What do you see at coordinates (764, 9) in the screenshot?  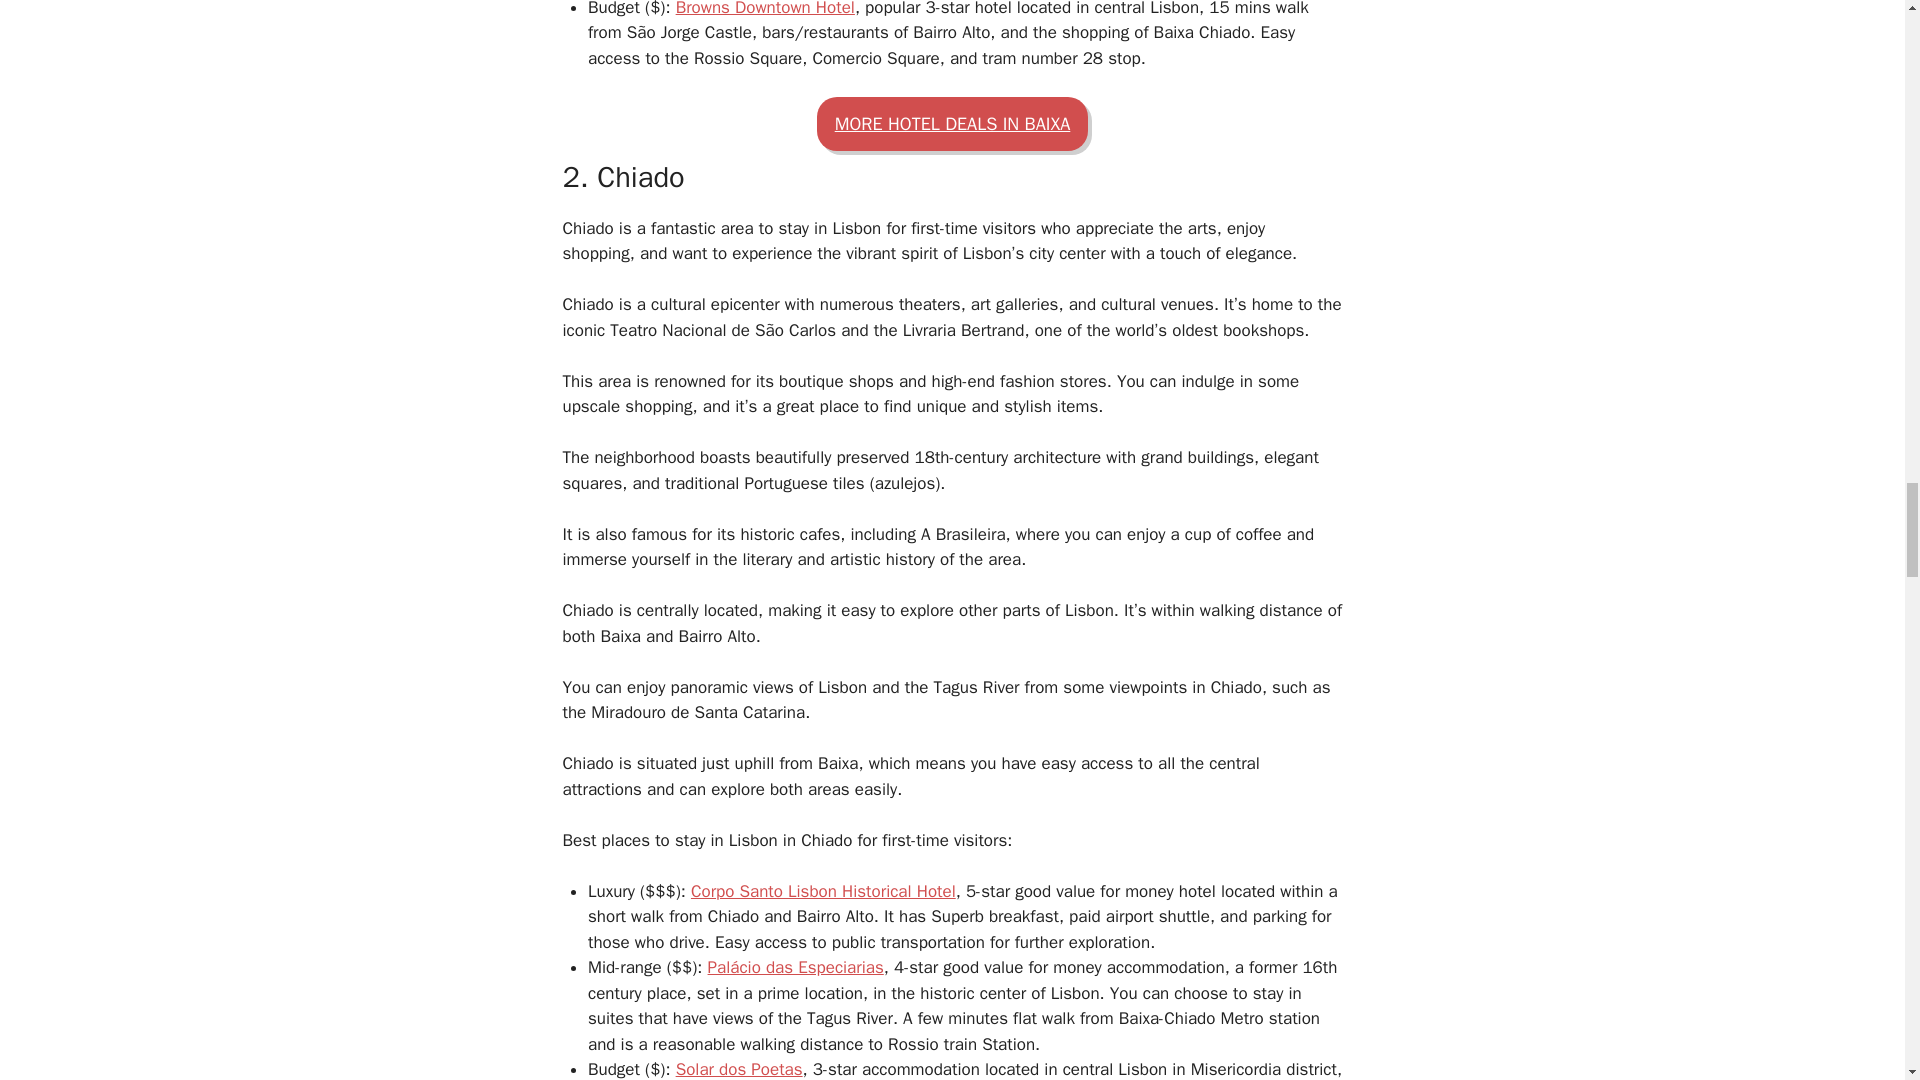 I see `Browns Downtown Hotel` at bounding box center [764, 9].